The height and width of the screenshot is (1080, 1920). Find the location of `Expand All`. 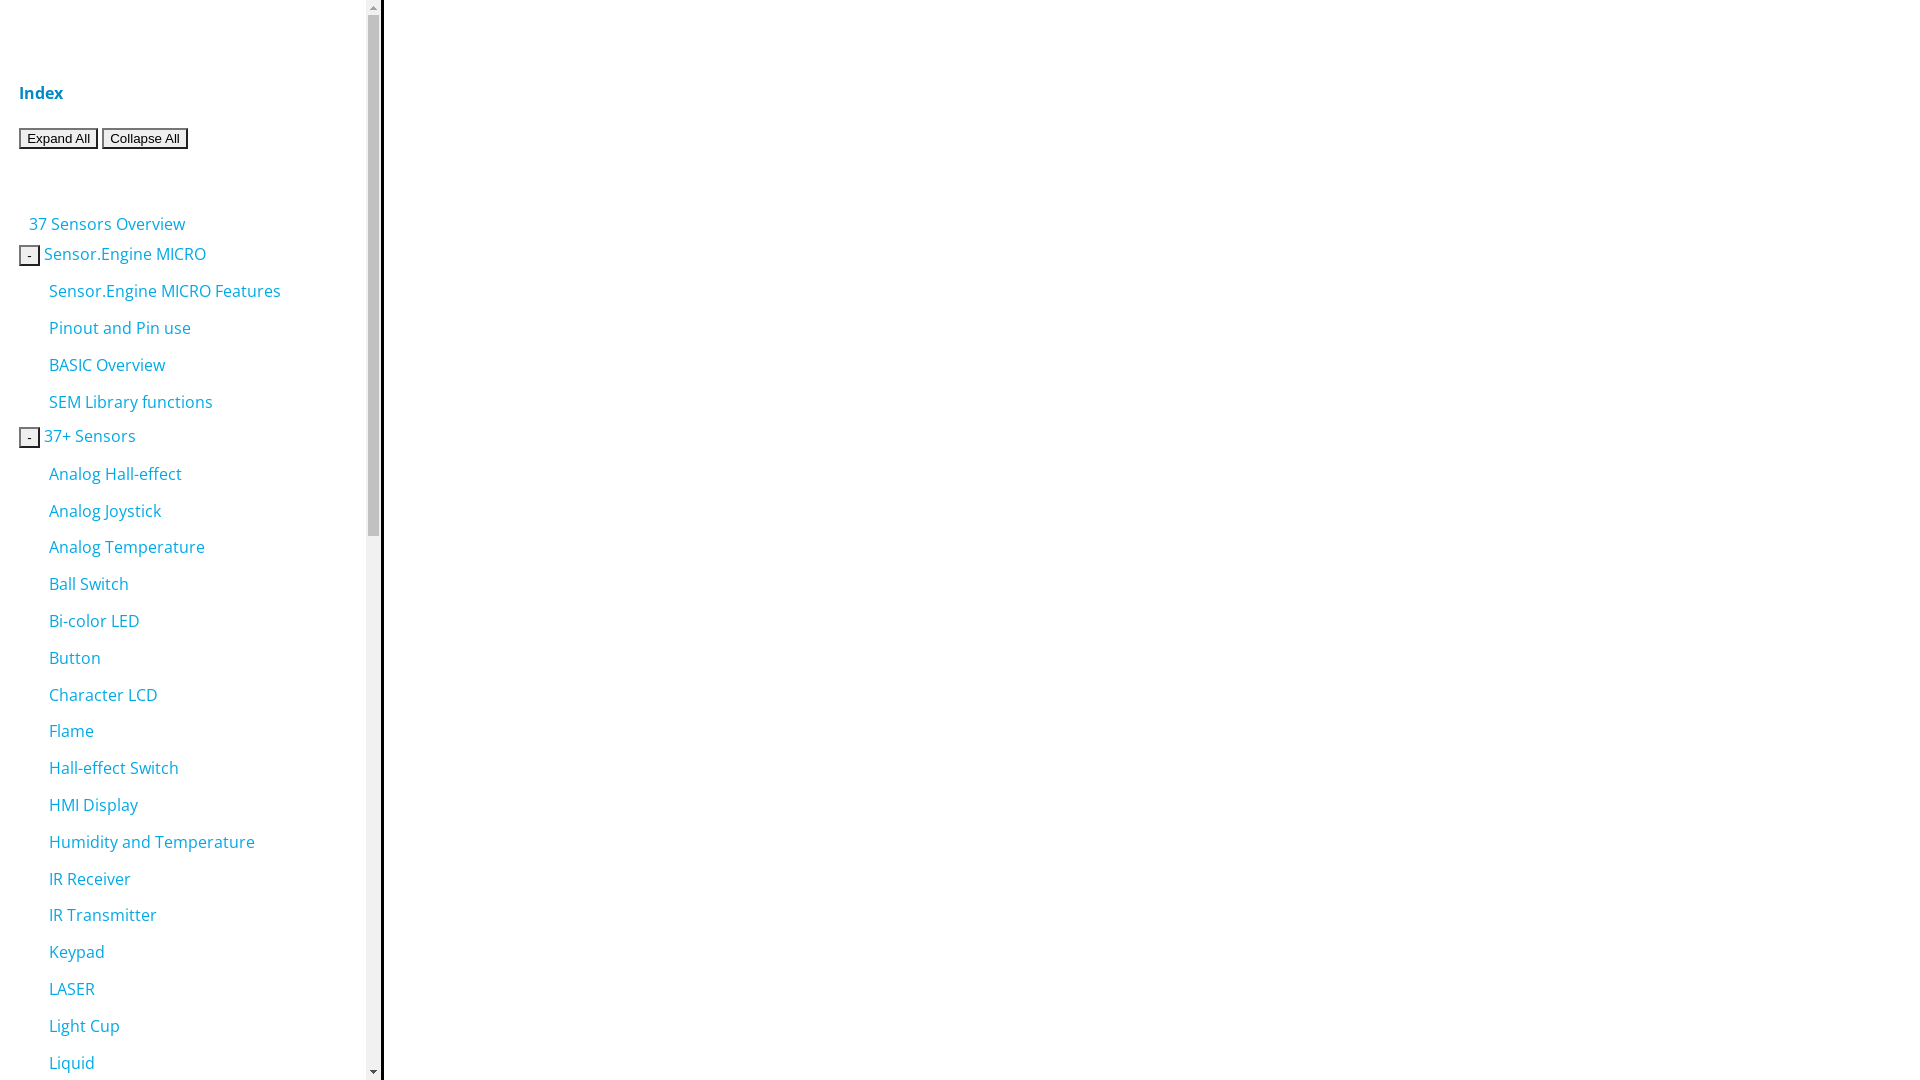

Expand All is located at coordinates (58, 138).